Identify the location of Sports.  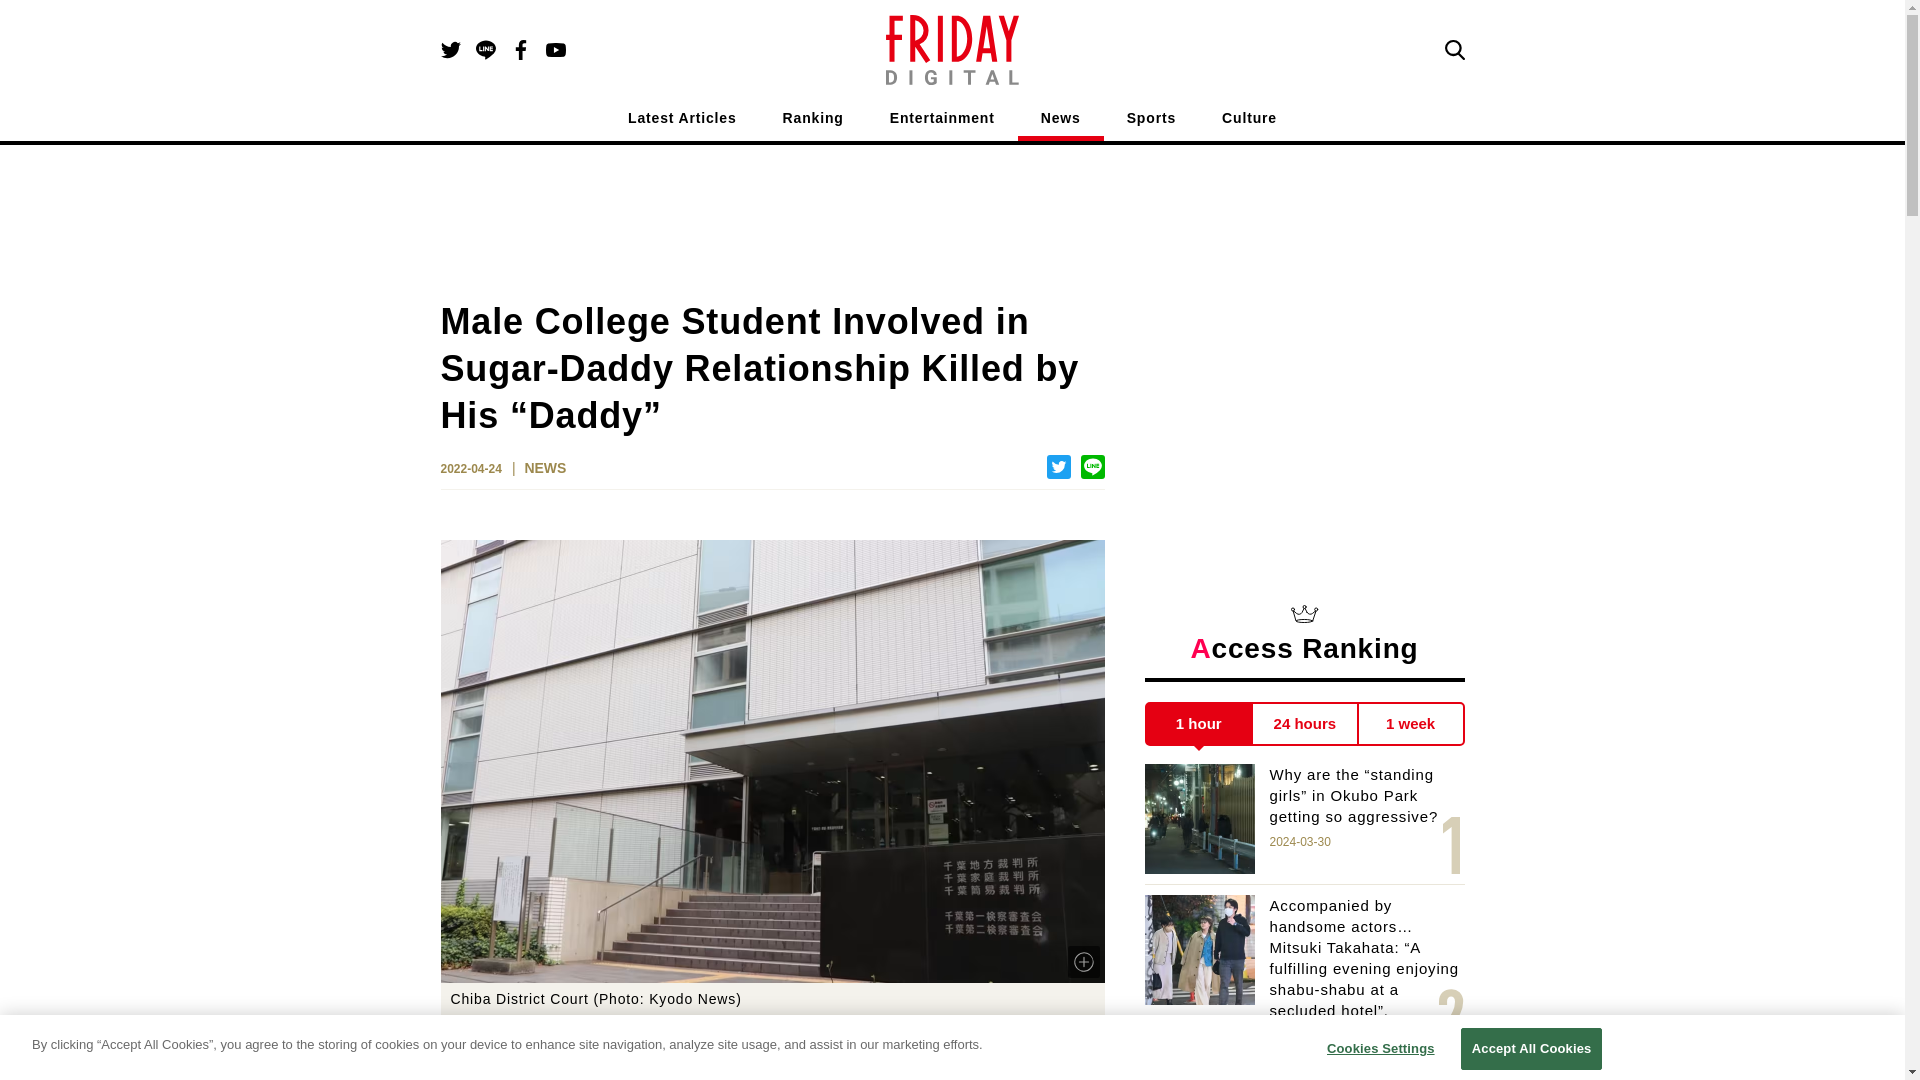
(1151, 122).